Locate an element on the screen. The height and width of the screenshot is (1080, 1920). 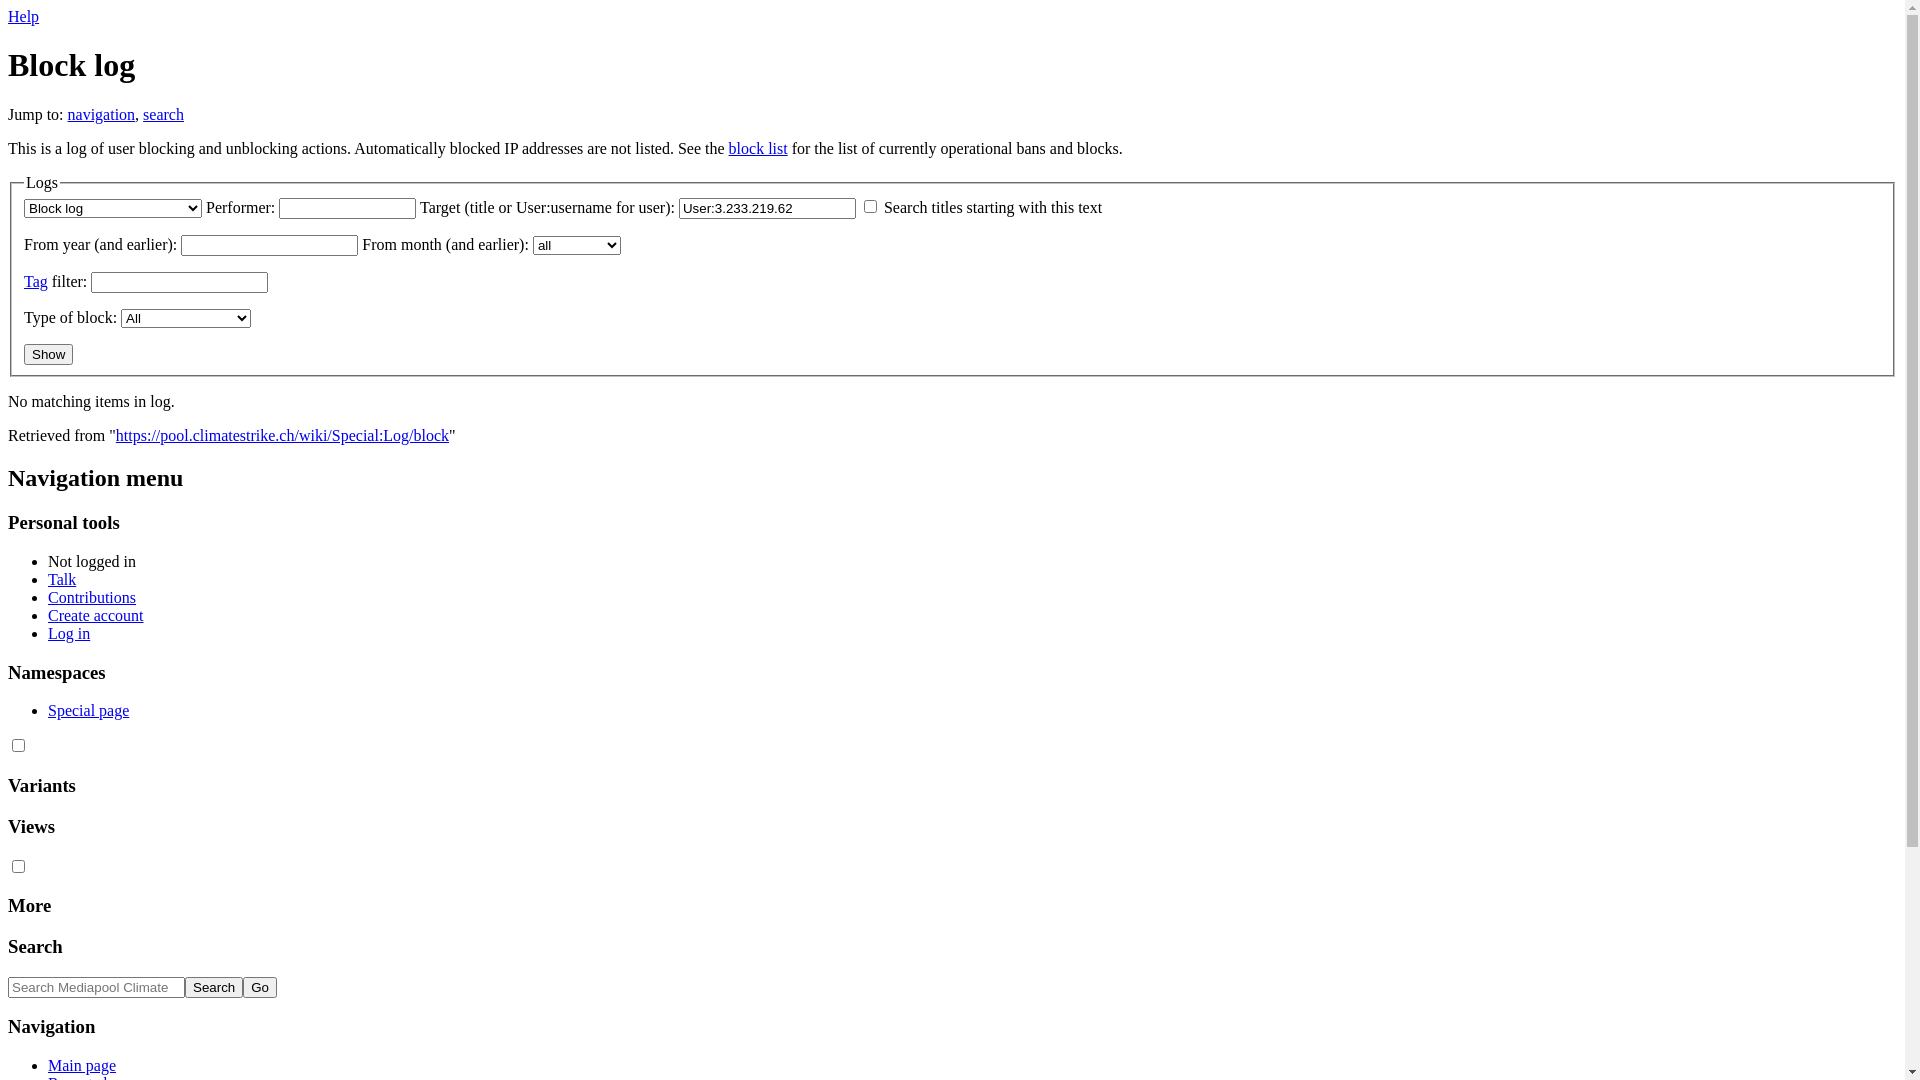
Search is located at coordinates (214, 988).